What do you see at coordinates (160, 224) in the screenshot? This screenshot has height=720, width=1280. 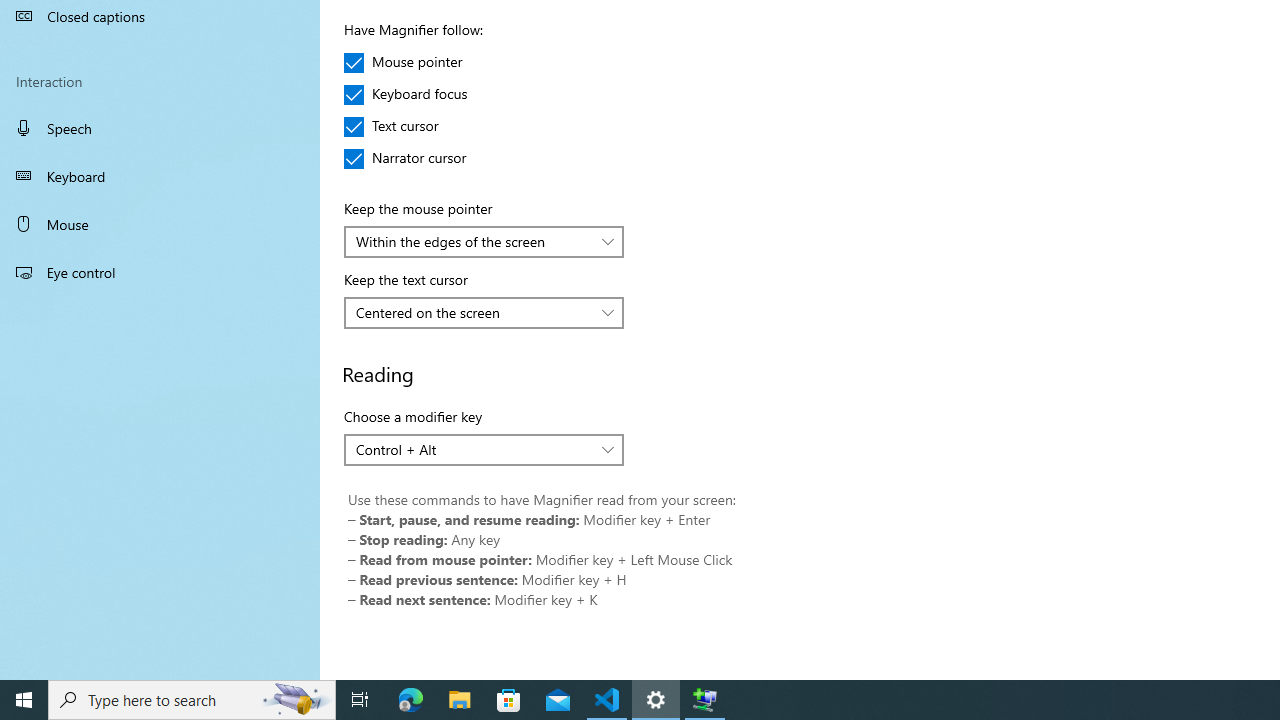 I see `Mouse` at bounding box center [160, 224].